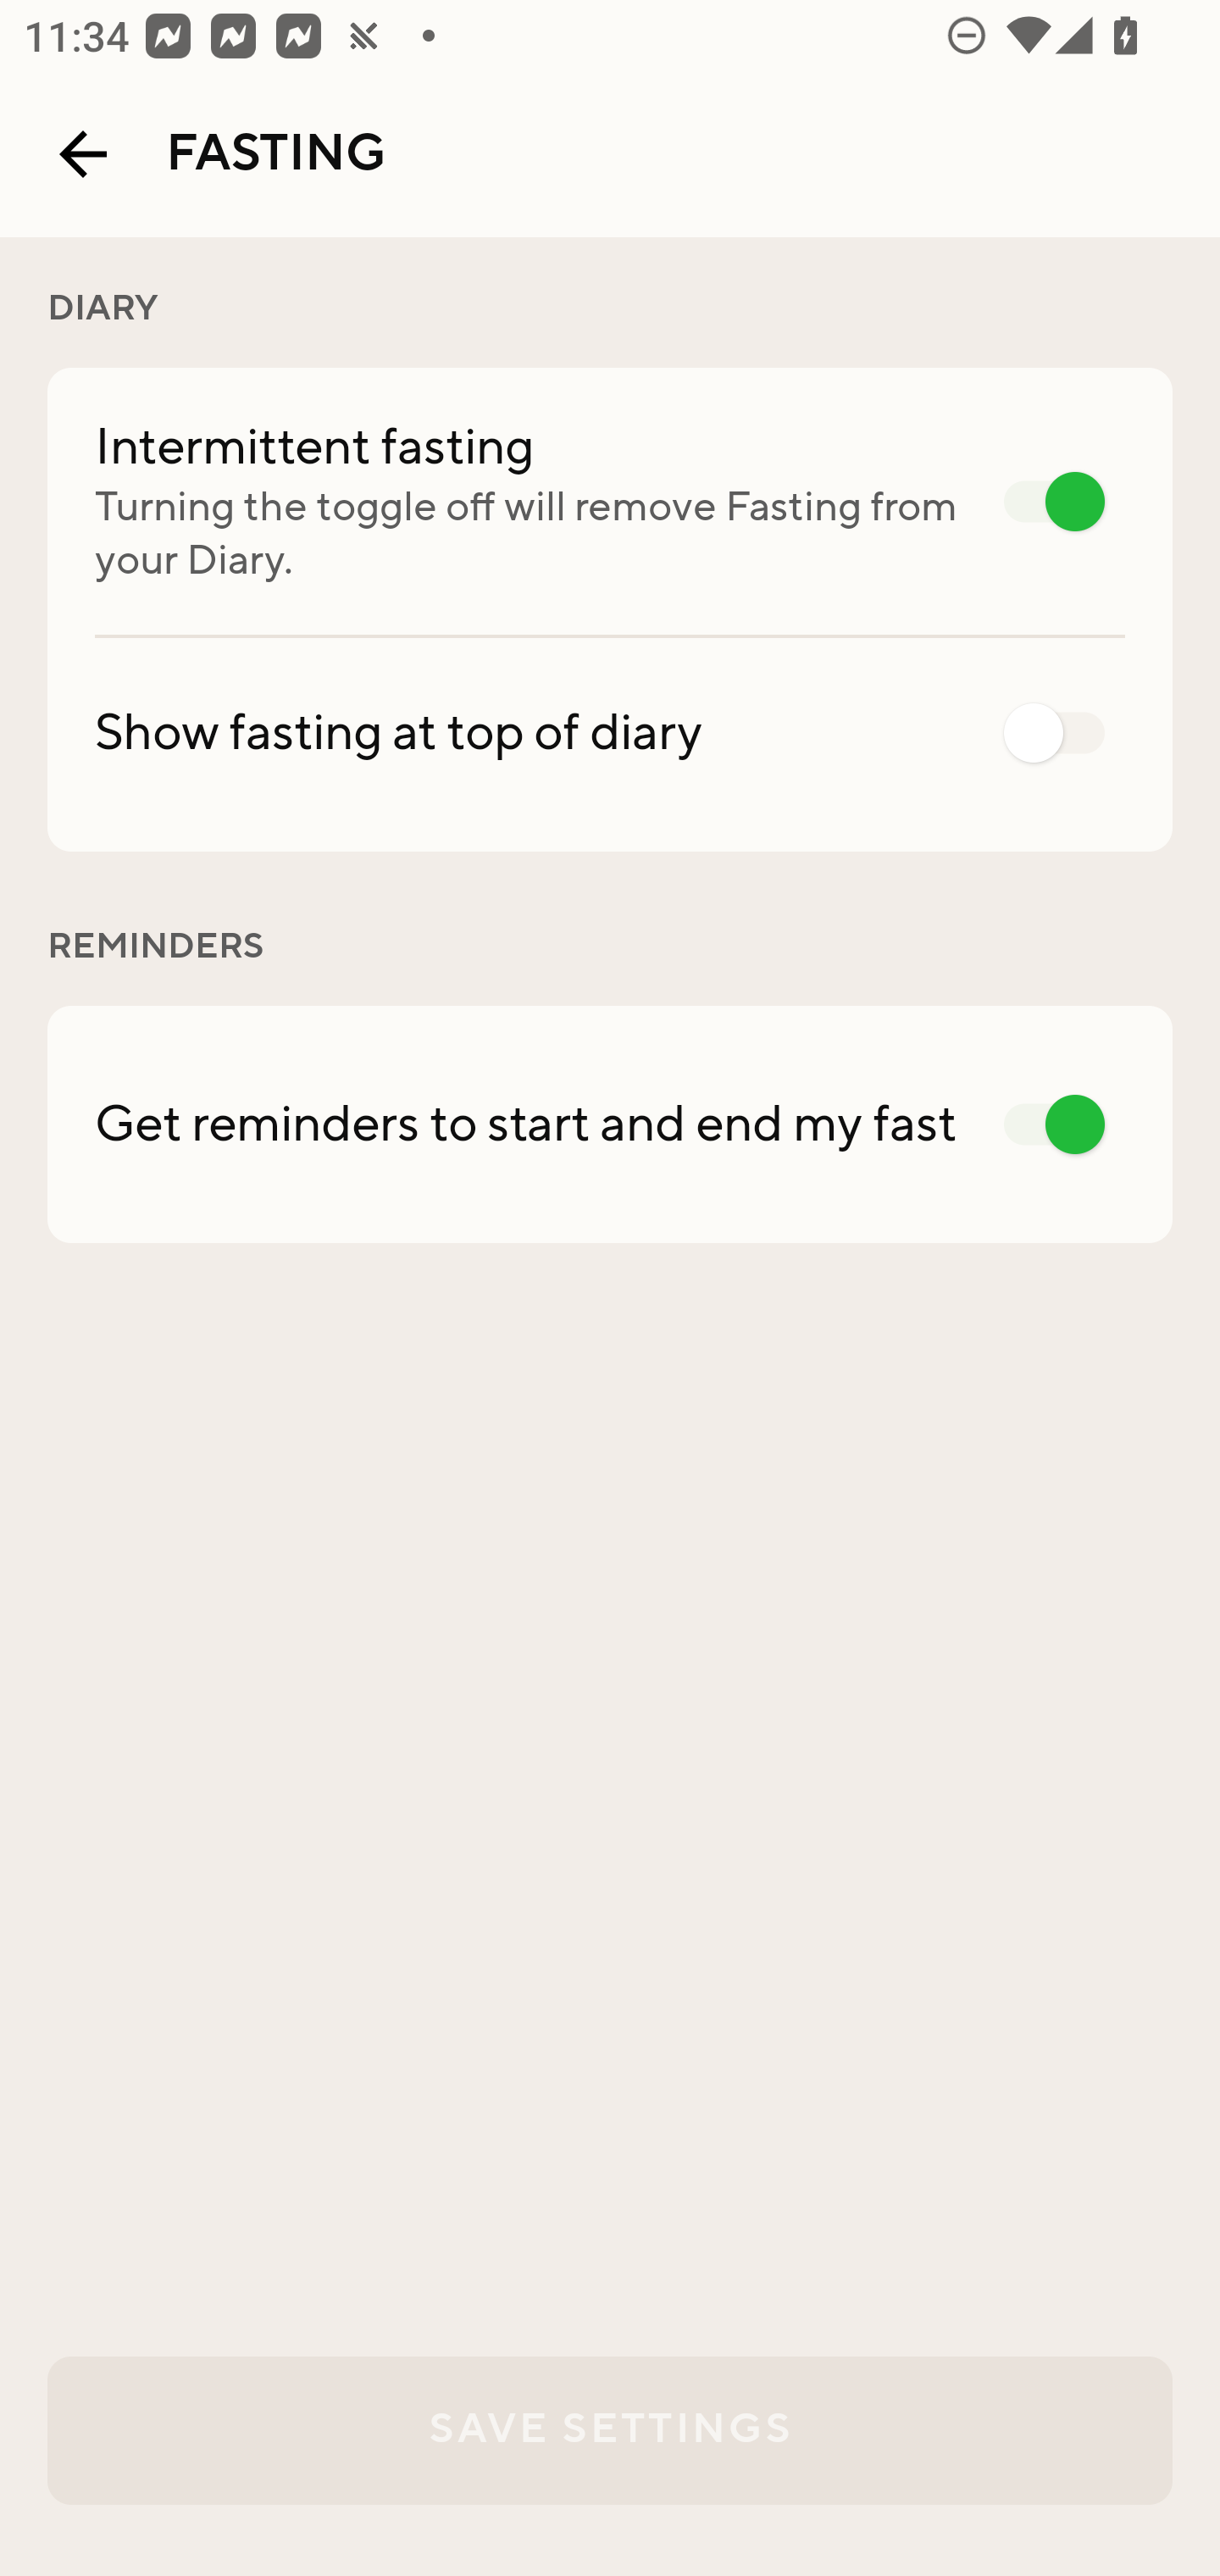 The height and width of the screenshot is (2576, 1220). I want to click on SAVE SETTINGS, so click(610, 2430).